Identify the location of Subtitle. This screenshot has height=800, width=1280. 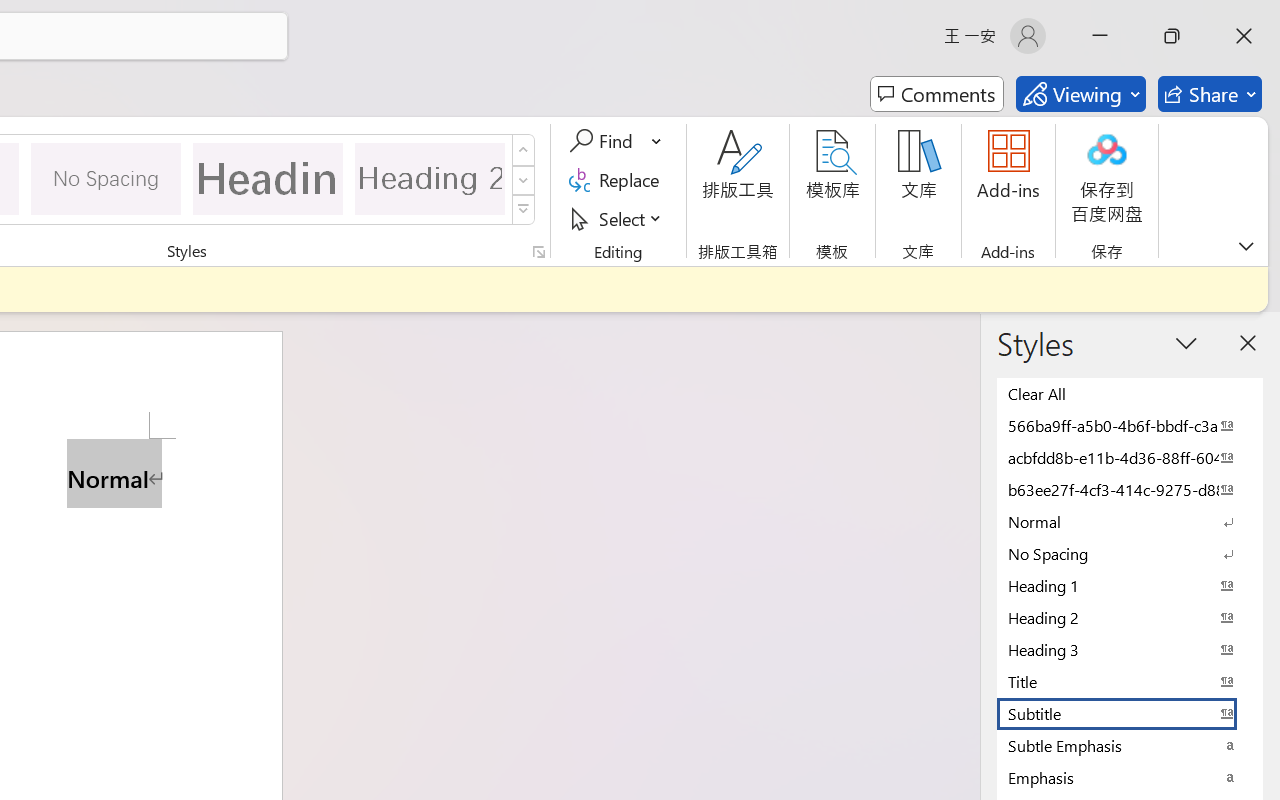
(1130, 713).